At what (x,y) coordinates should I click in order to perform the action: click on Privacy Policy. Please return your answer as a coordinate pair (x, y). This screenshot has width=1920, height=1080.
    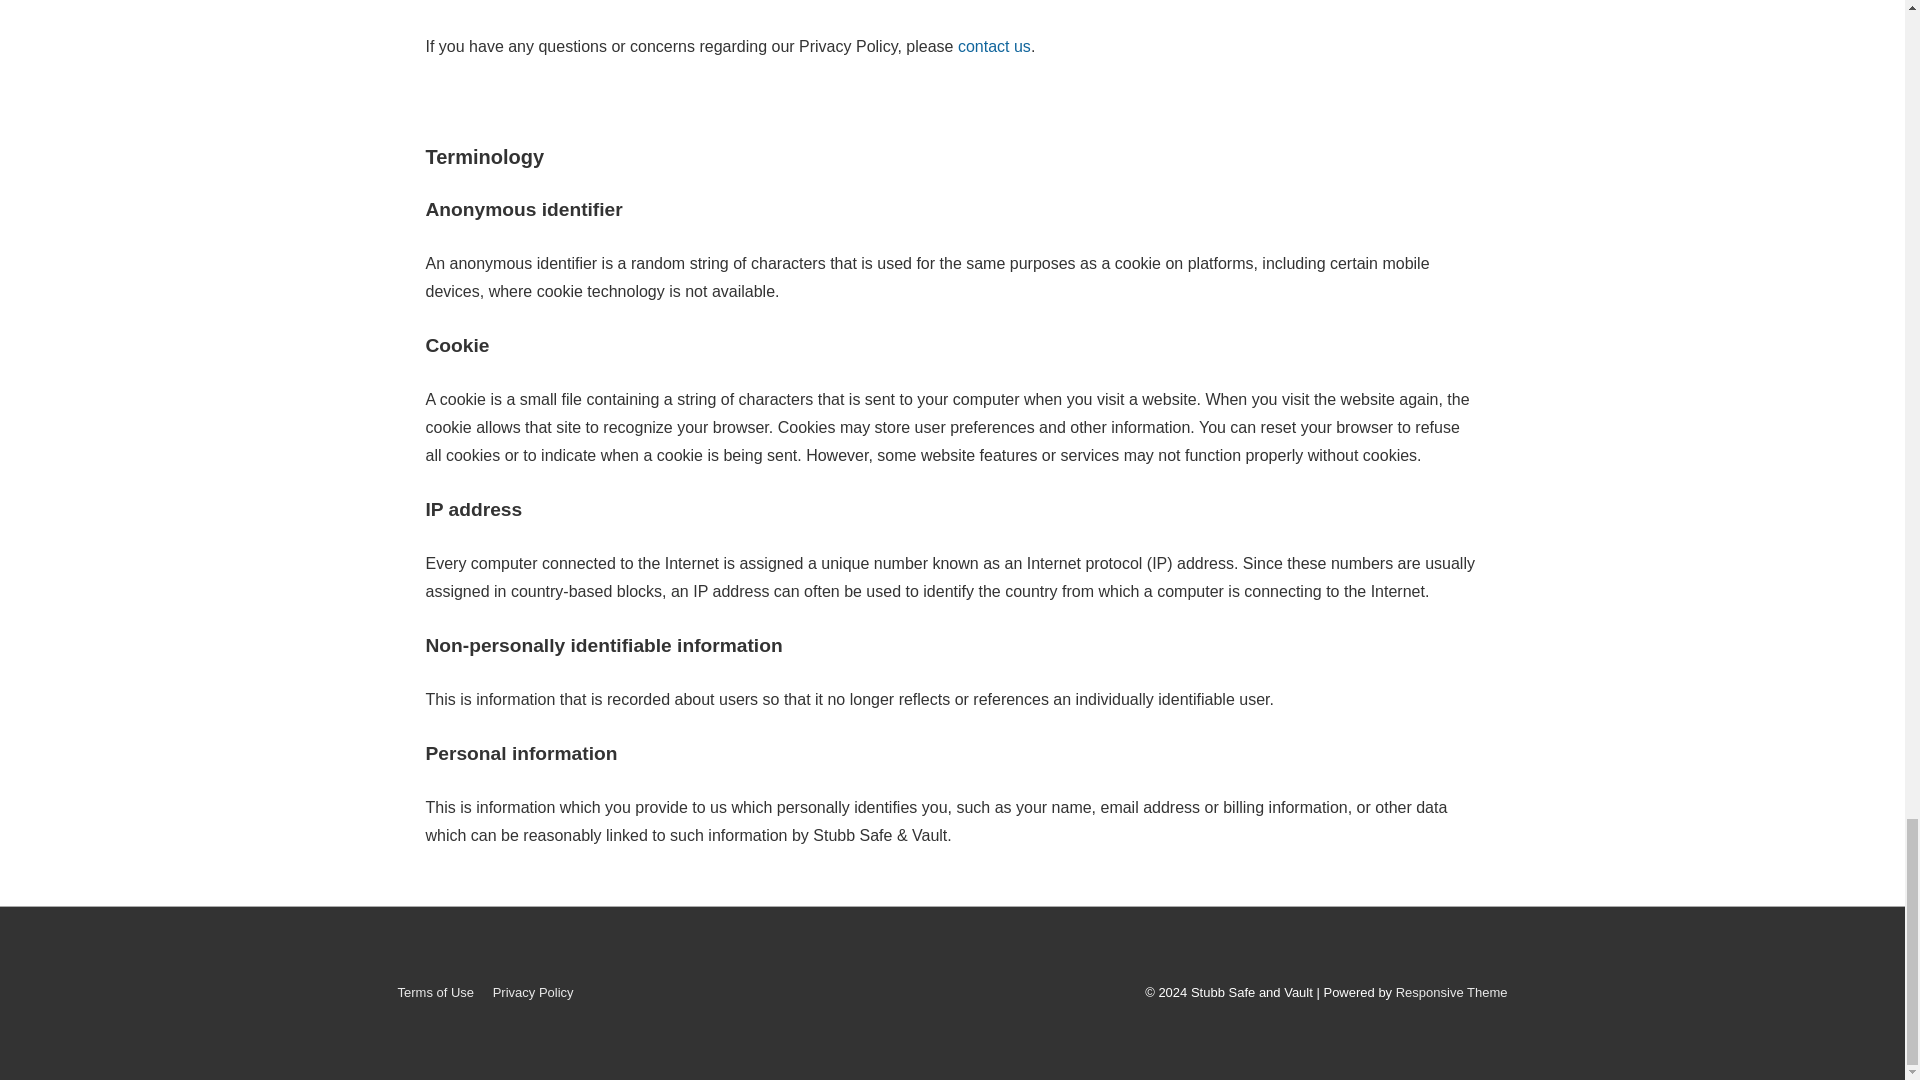
    Looking at the image, I should click on (534, 992).